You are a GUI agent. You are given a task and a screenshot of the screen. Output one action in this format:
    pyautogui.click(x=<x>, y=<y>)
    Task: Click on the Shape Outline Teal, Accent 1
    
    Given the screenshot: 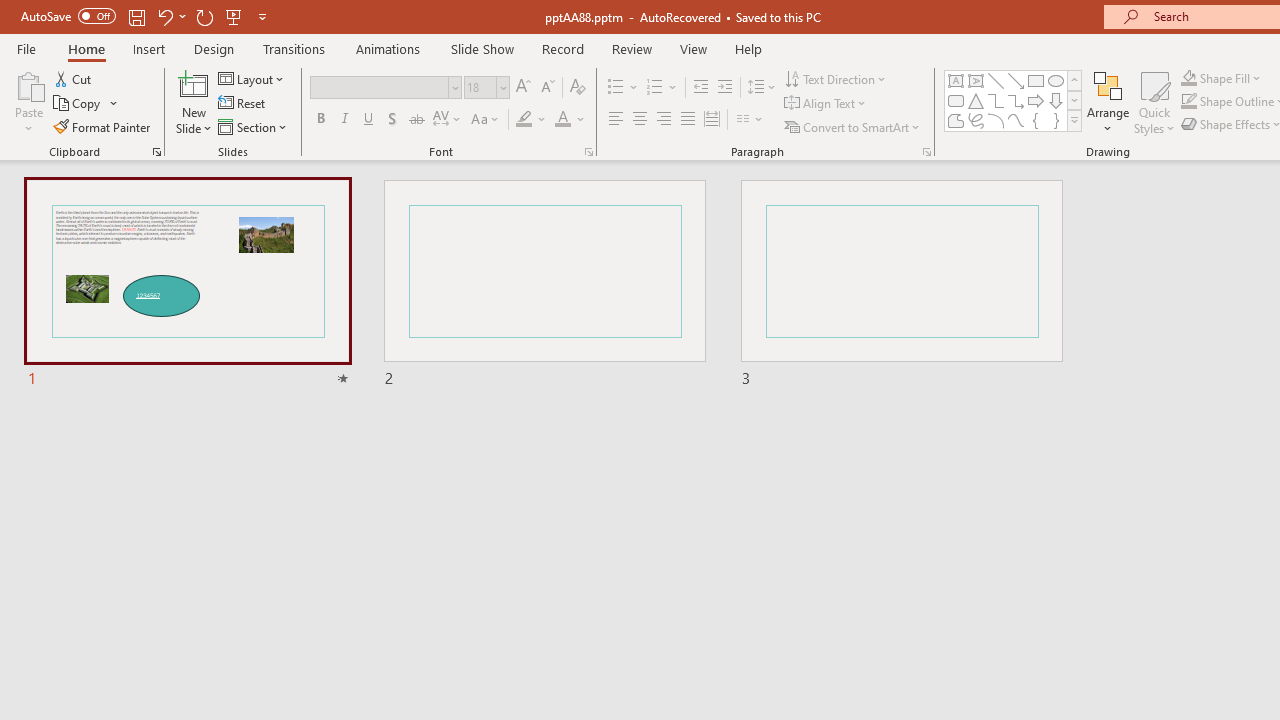 What is the action you would take?
    pyautogui.click(x=1188, y=102)
    